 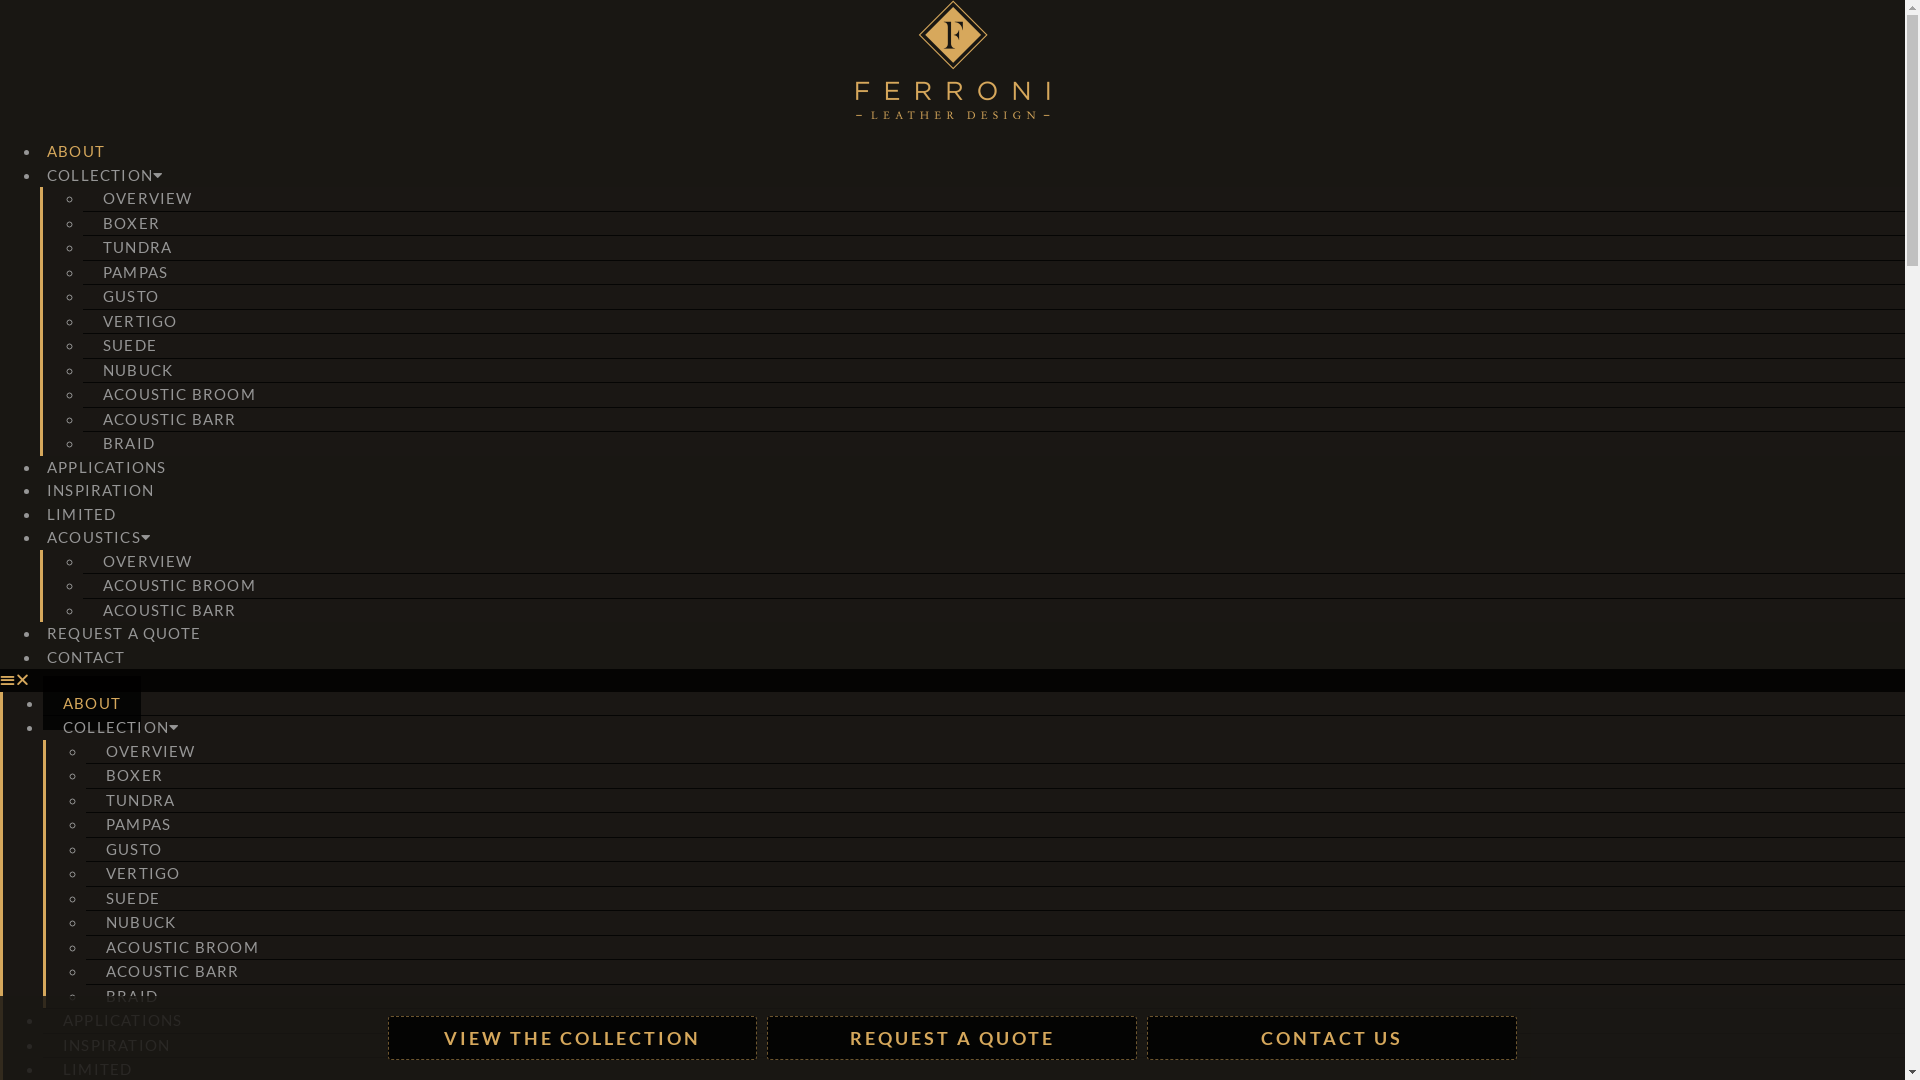 I want to click on ACOUSTIC BARR, so click(x=173, y=971).